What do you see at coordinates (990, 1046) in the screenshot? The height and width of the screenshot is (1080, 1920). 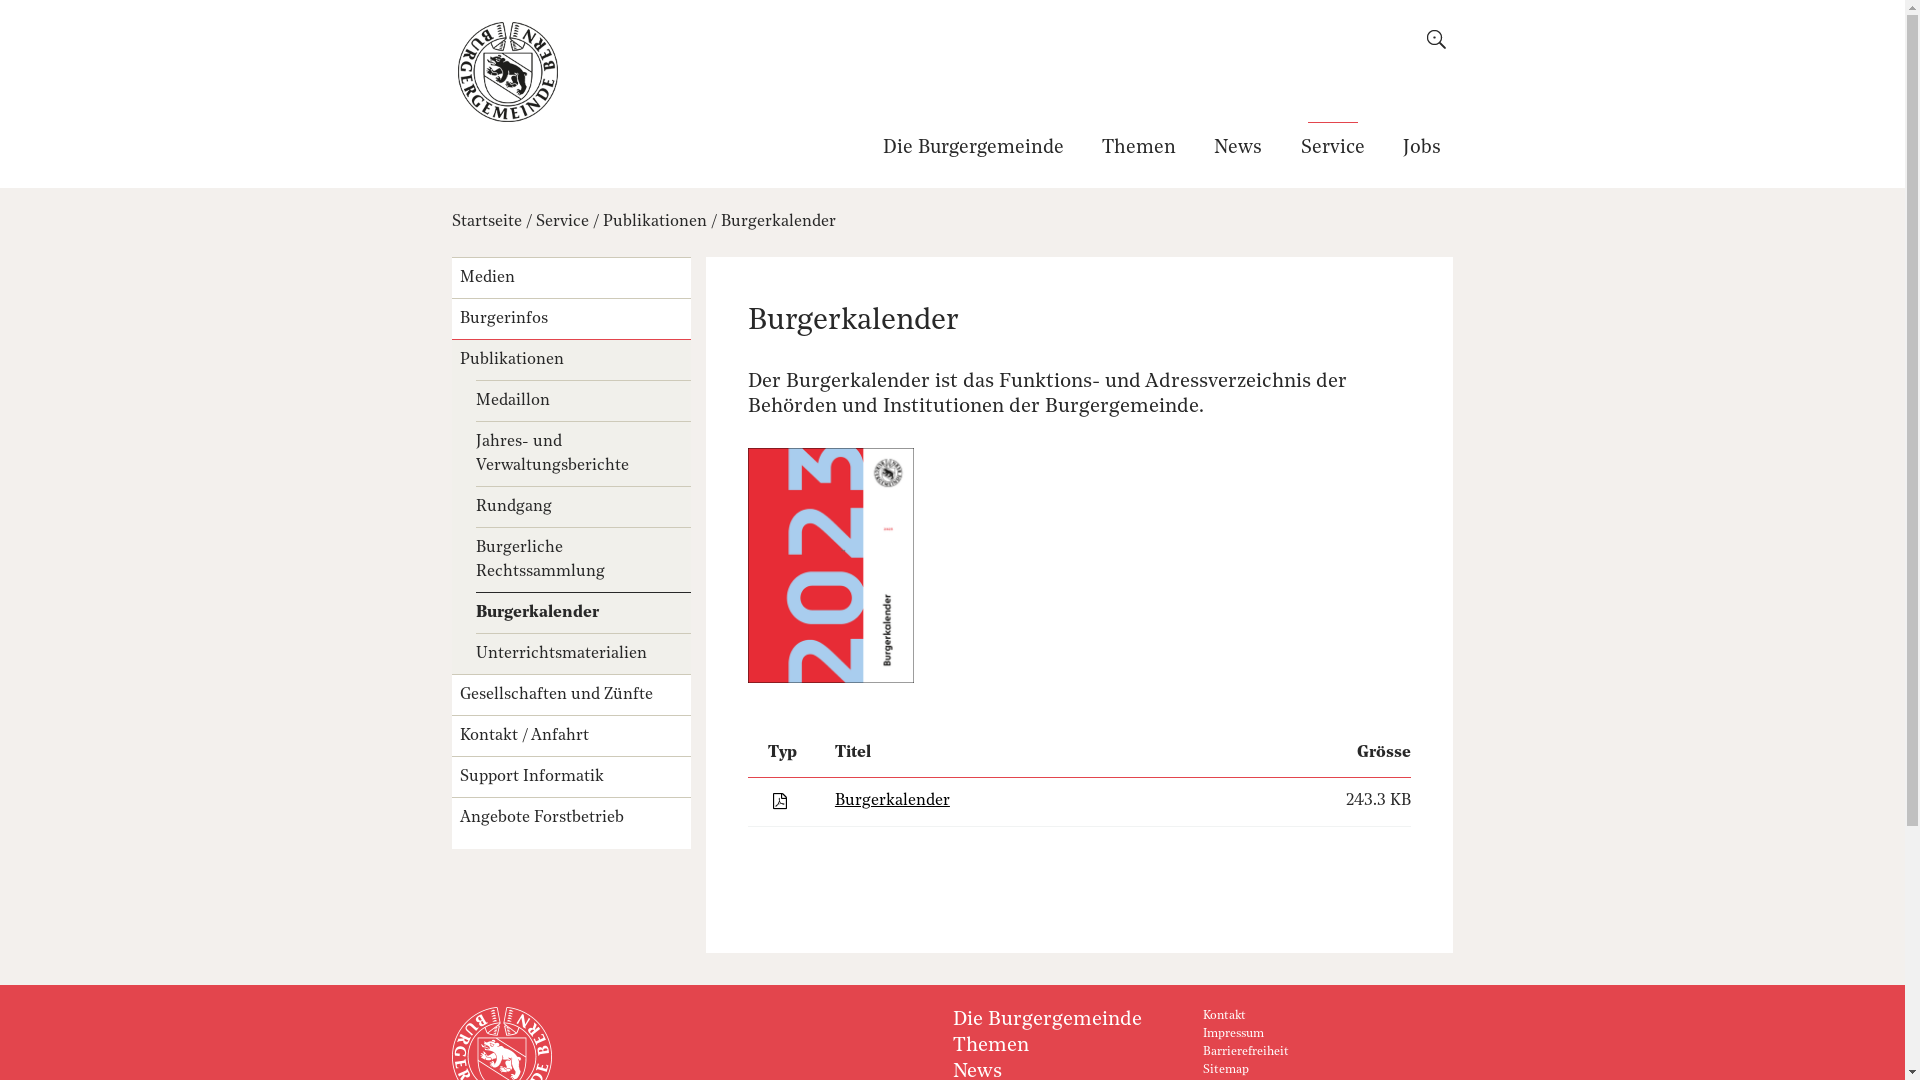 I see `Themen` at bounding box center [990, 1046].